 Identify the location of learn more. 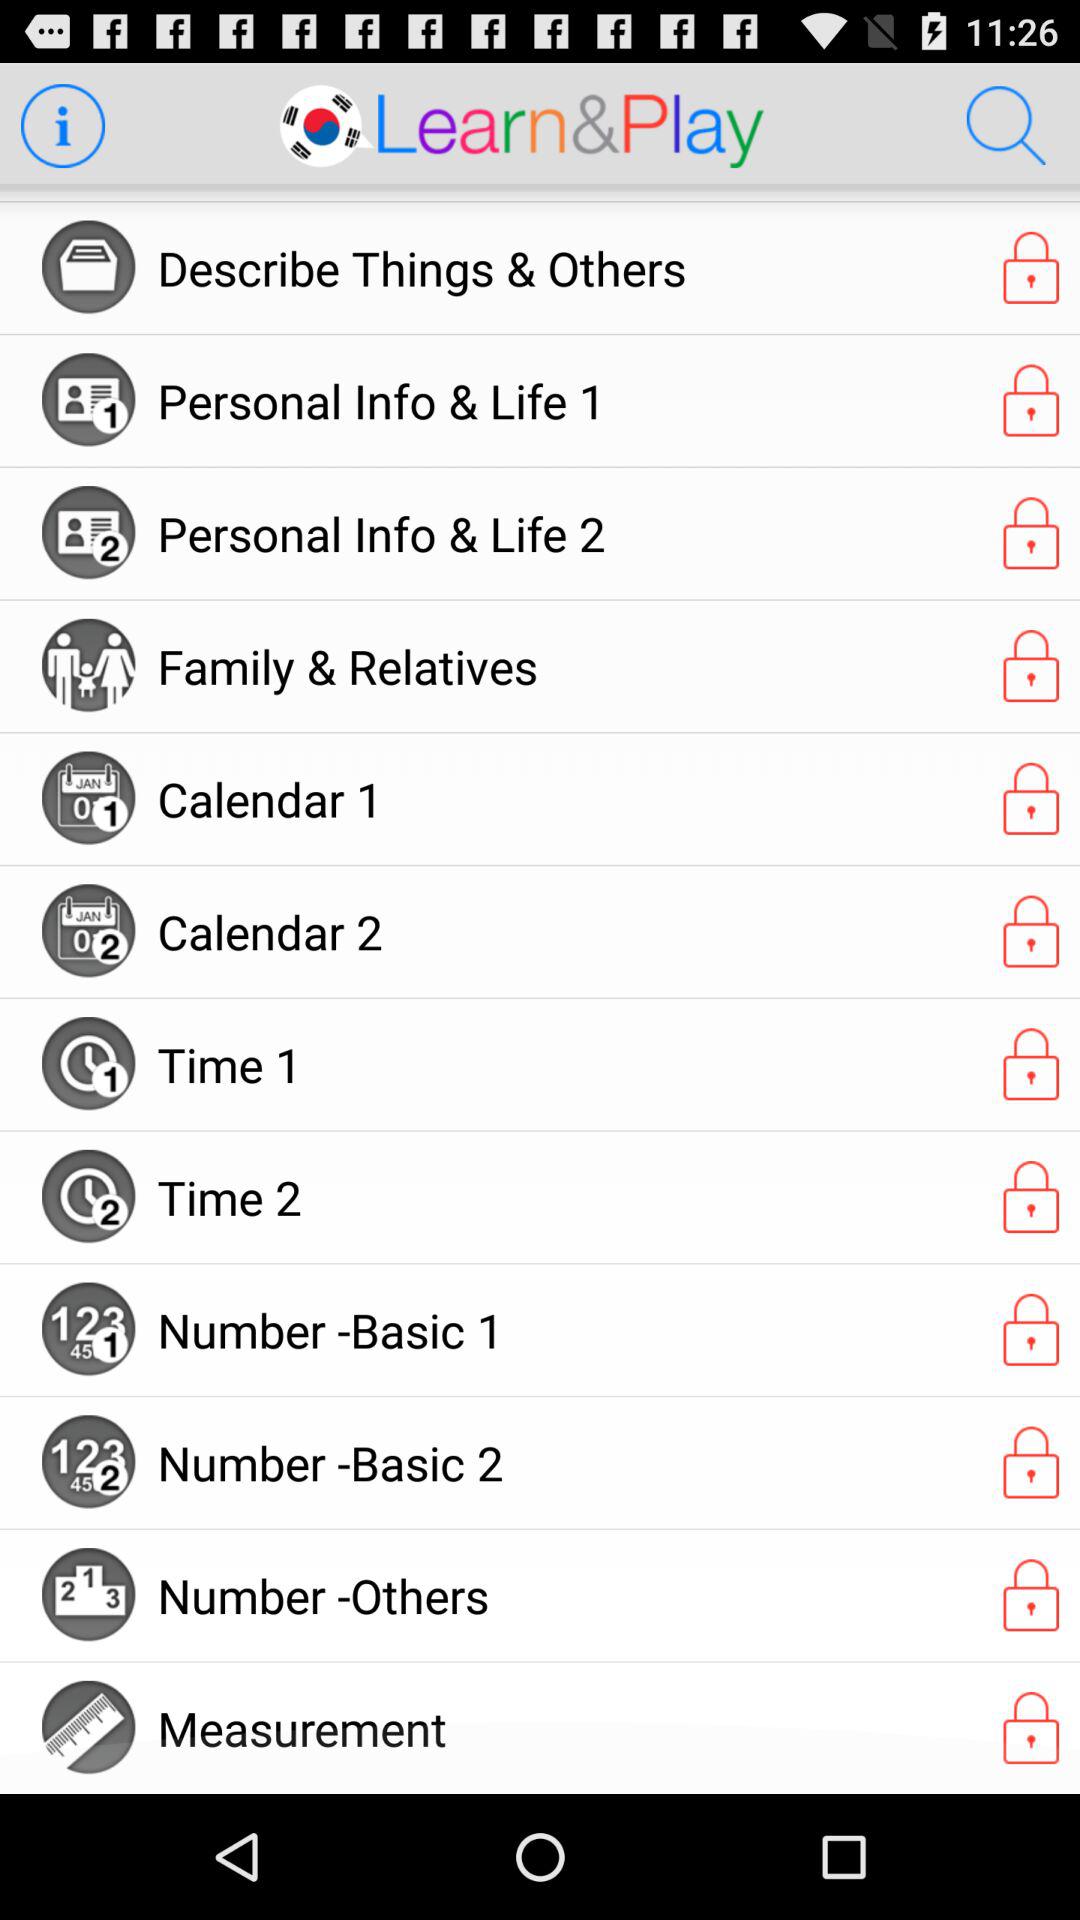
(62, 126).